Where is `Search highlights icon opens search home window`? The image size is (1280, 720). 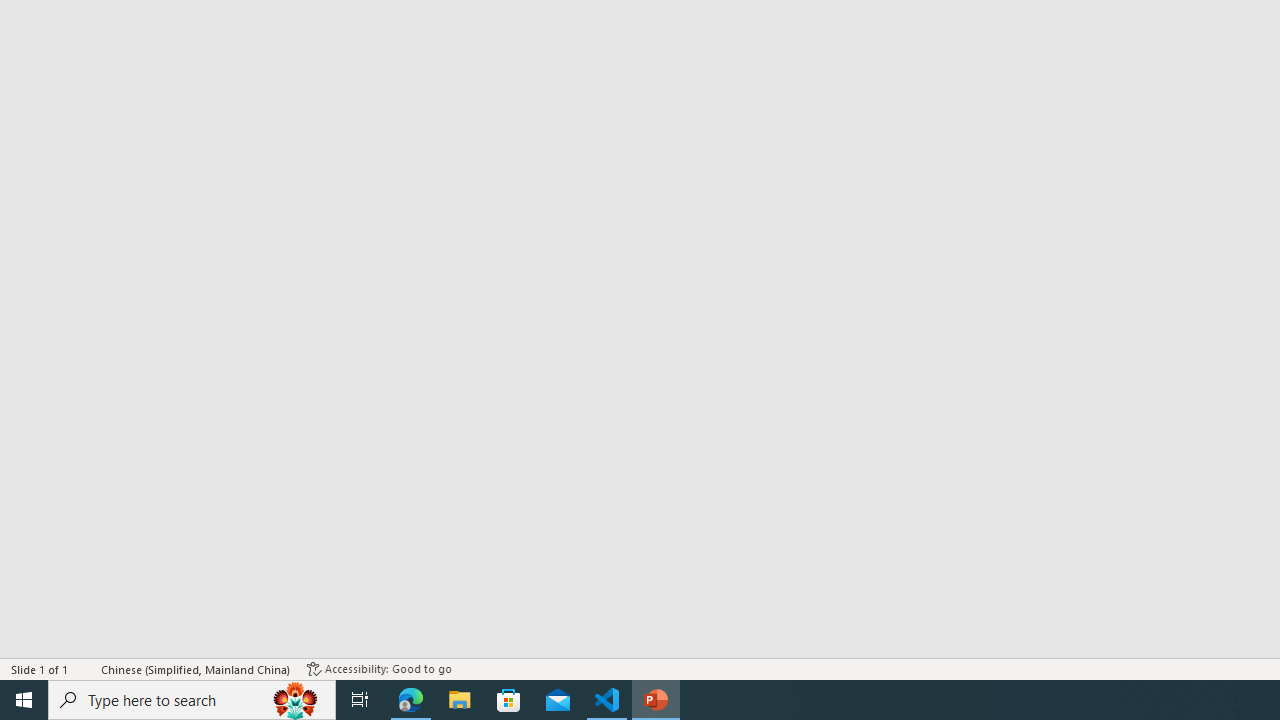
Search highlights icon opens search home window is located at coordinates (296, 700).